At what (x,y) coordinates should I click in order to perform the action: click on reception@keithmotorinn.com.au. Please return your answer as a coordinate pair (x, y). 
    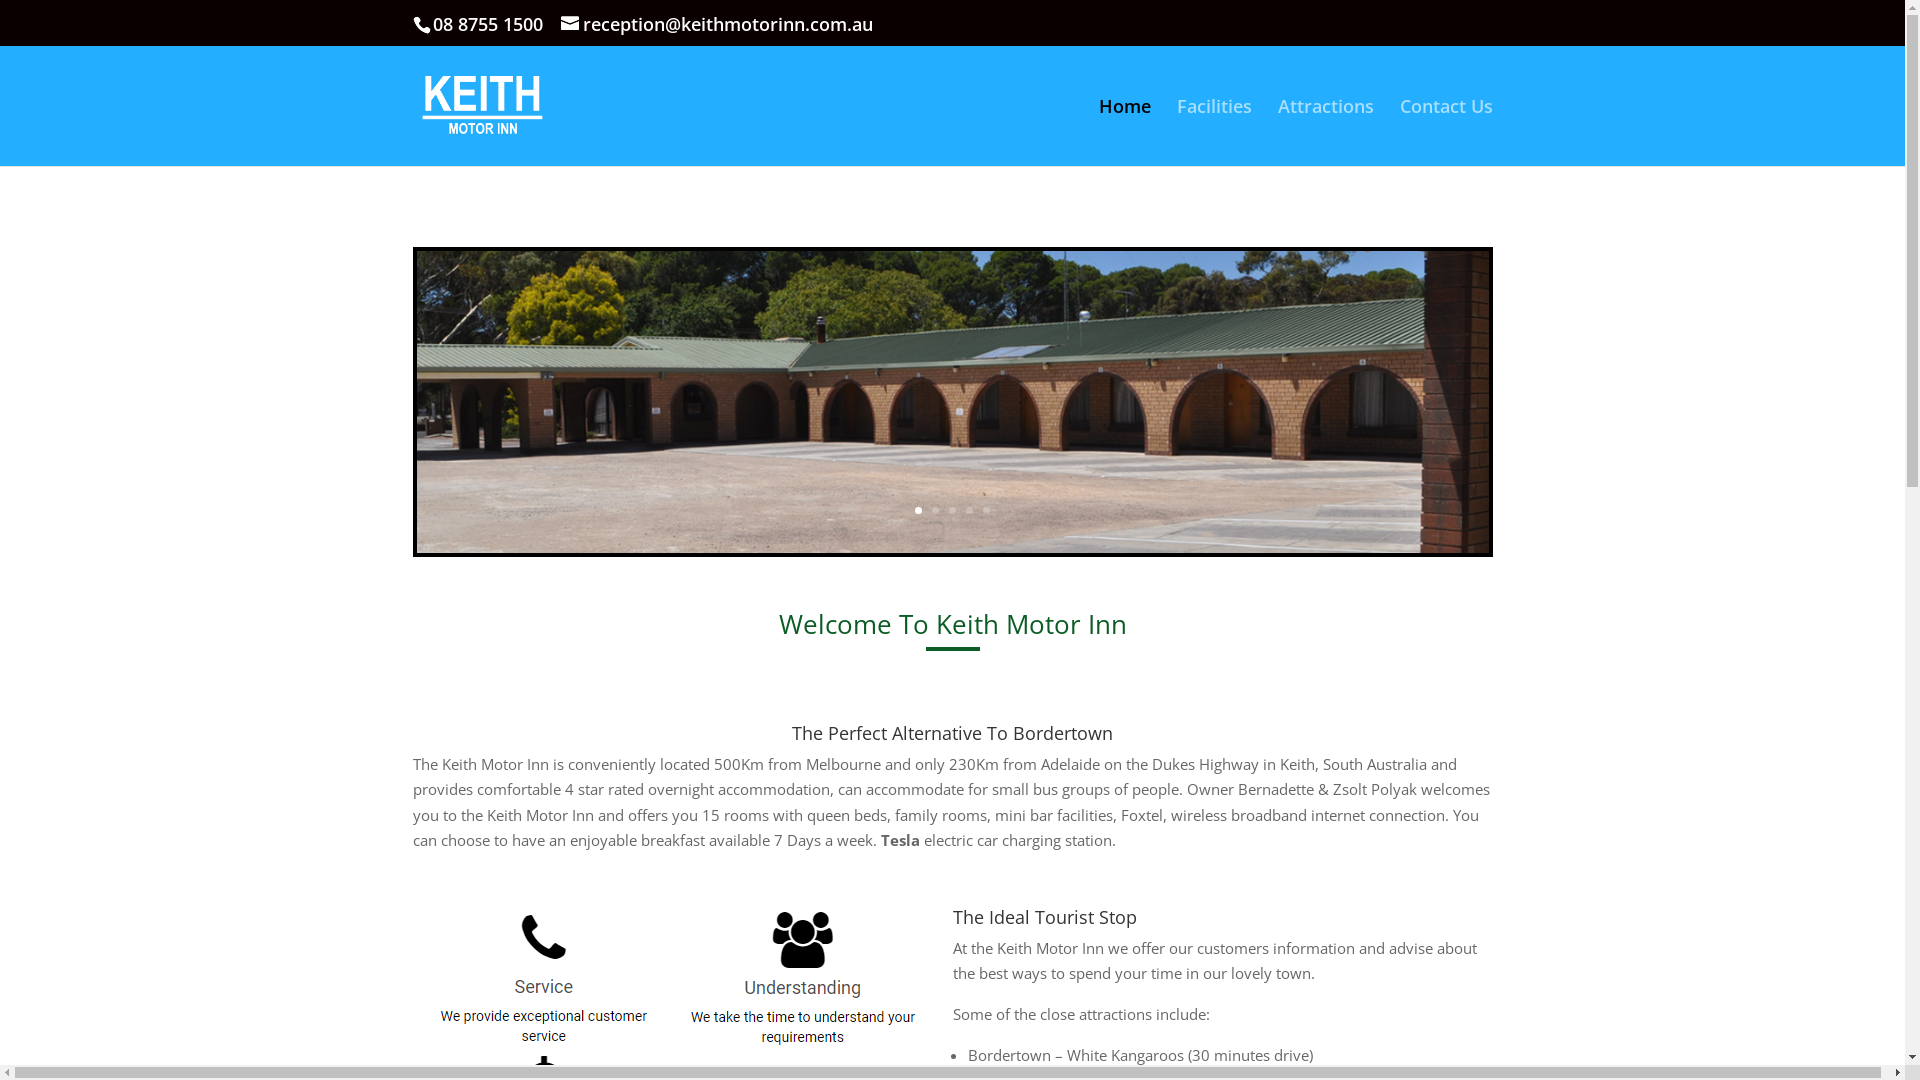
    Looking at the image, I should click on (716, 24).